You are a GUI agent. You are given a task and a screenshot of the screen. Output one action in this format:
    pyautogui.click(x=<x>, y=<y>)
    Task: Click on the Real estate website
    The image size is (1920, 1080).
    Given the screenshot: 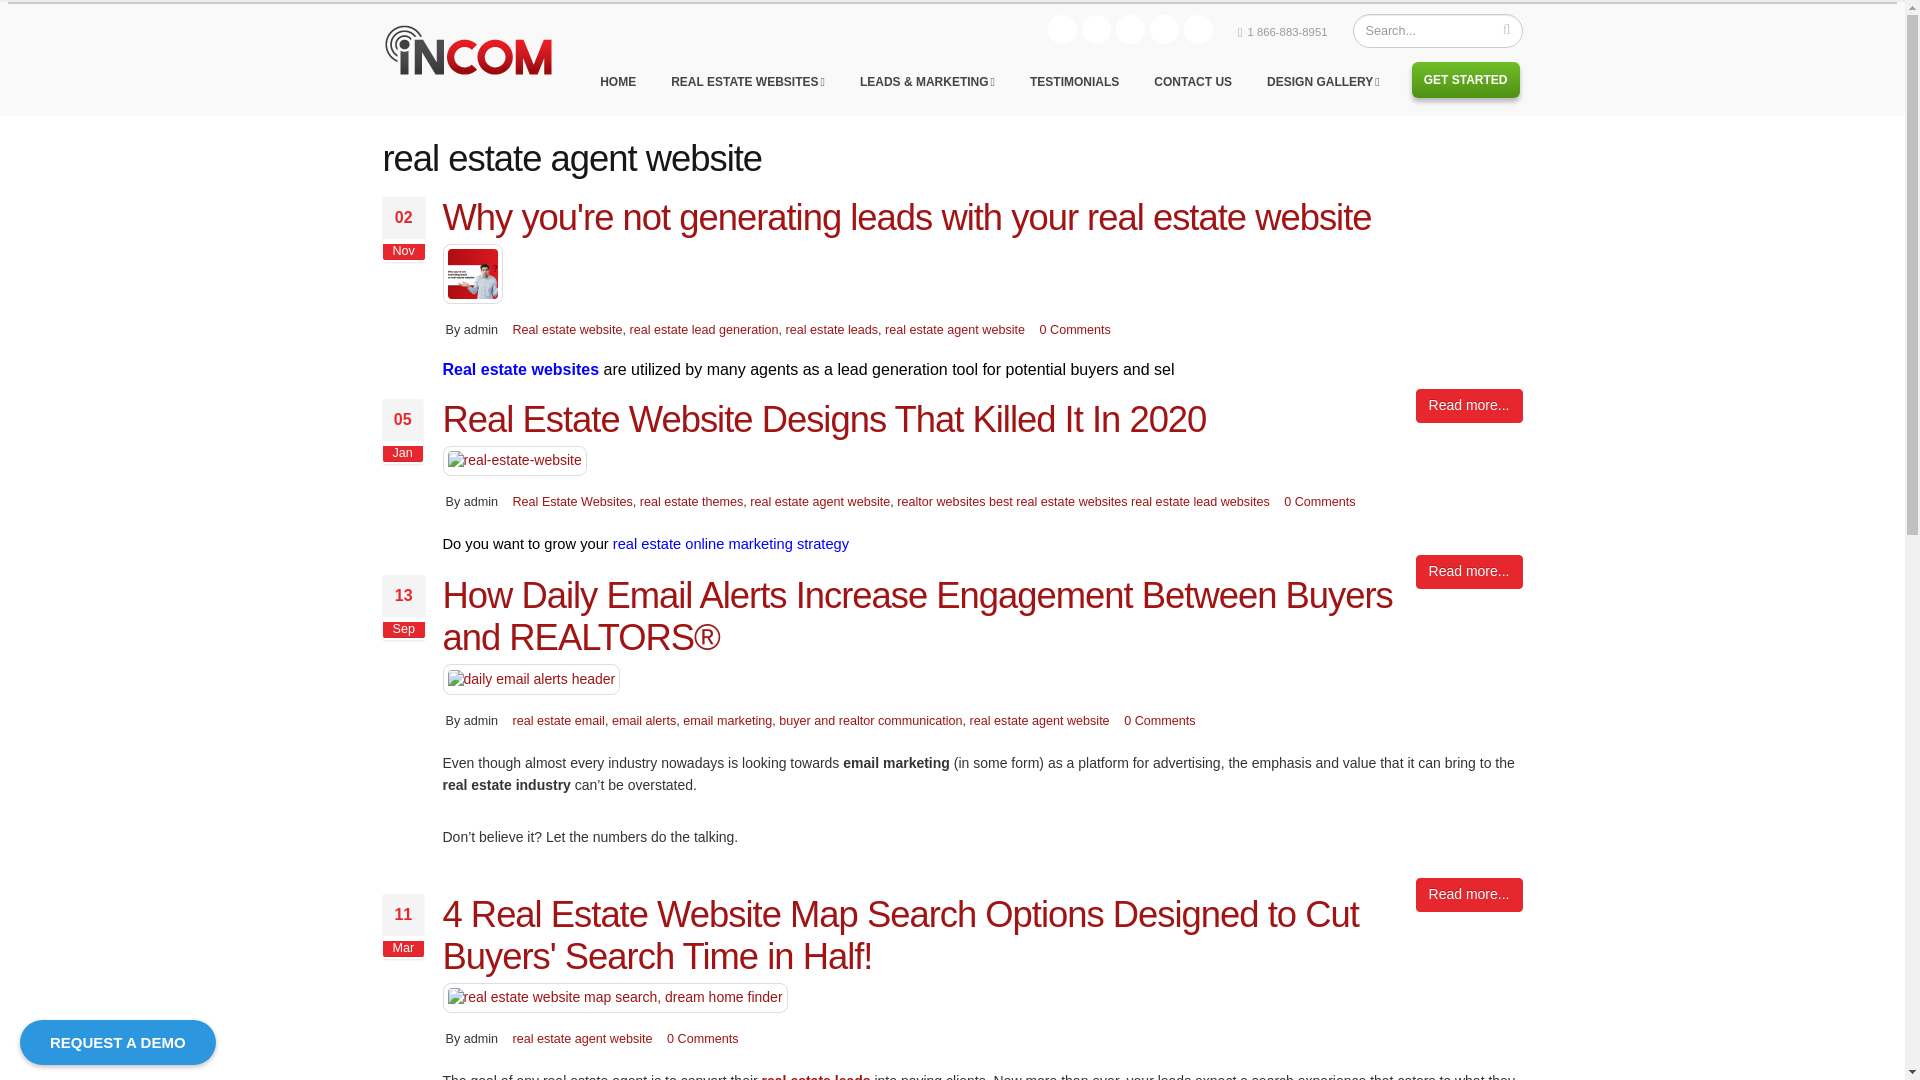 What is the action you would take?
    pyautogui.click(x=567, y=329)
    